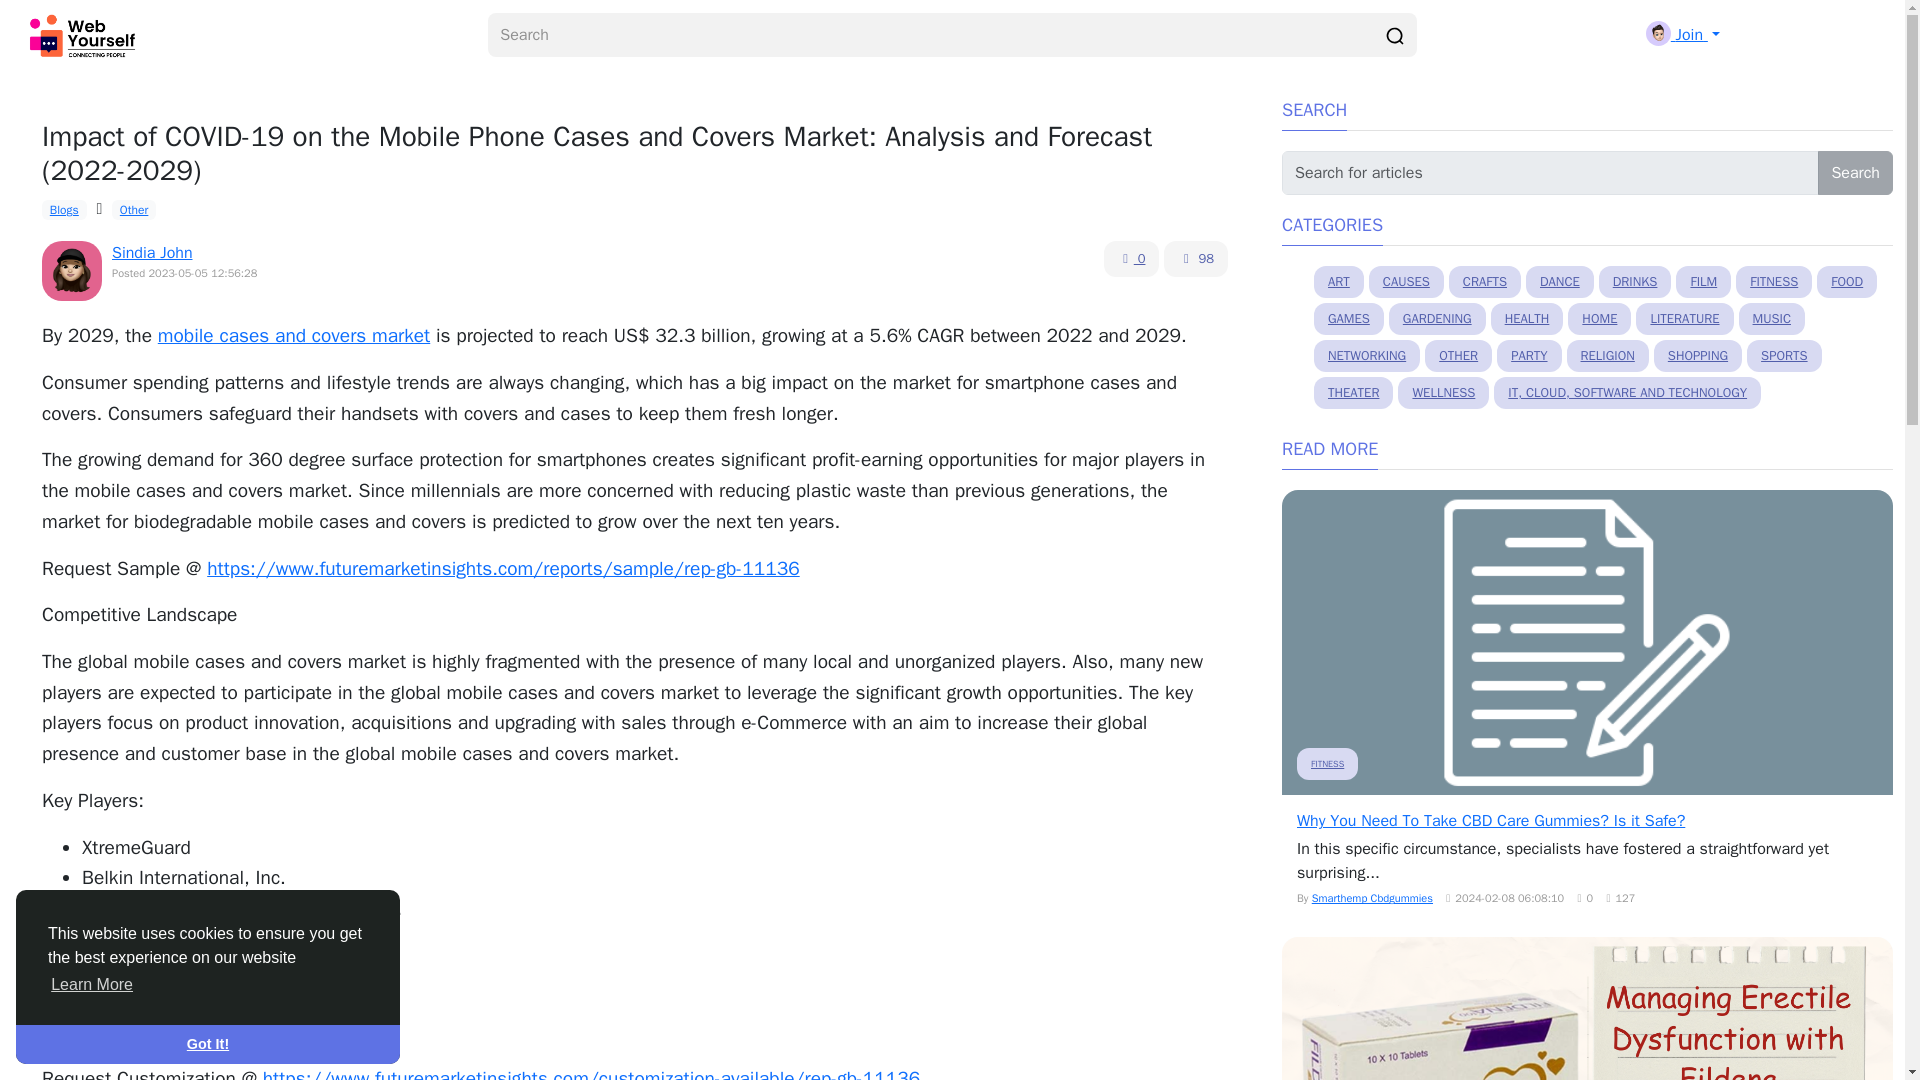 The width and height of the screenshot is (1920, 1080). Describe the element at coordinates (1338, 282) in the screenshot. I see `ART` at that location.